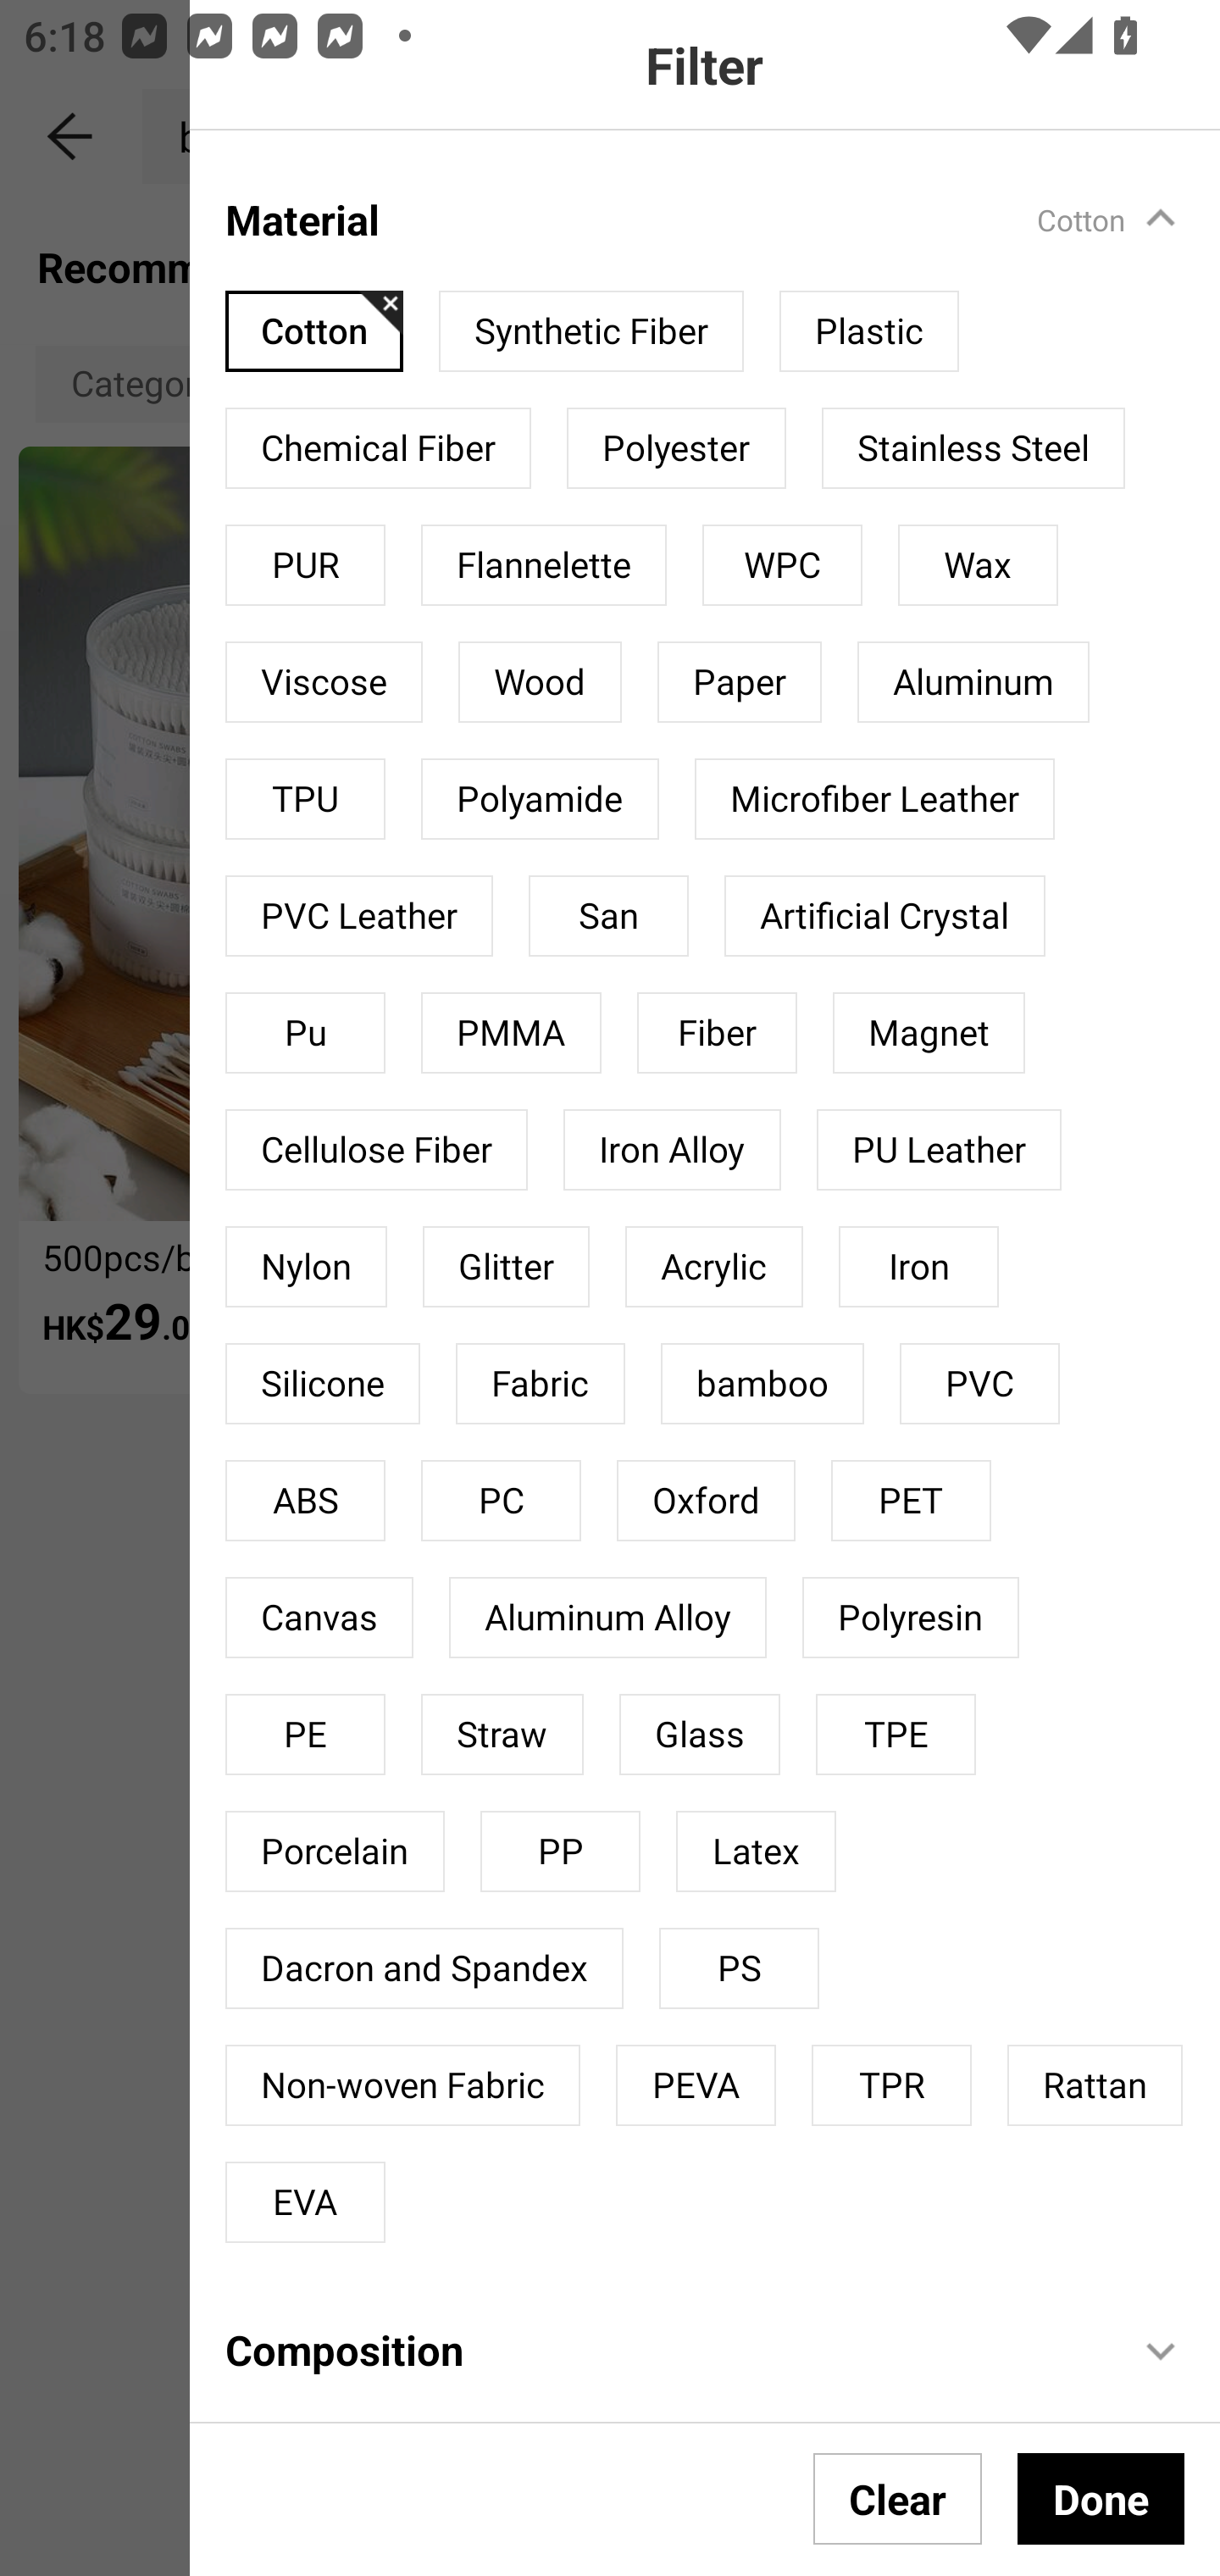 The width and height of the screenshot is (1220, 2576). What do you see at coordinates (896, 1735) in the screenshot?
I see `TPE` at bounding box center [896, 1735].